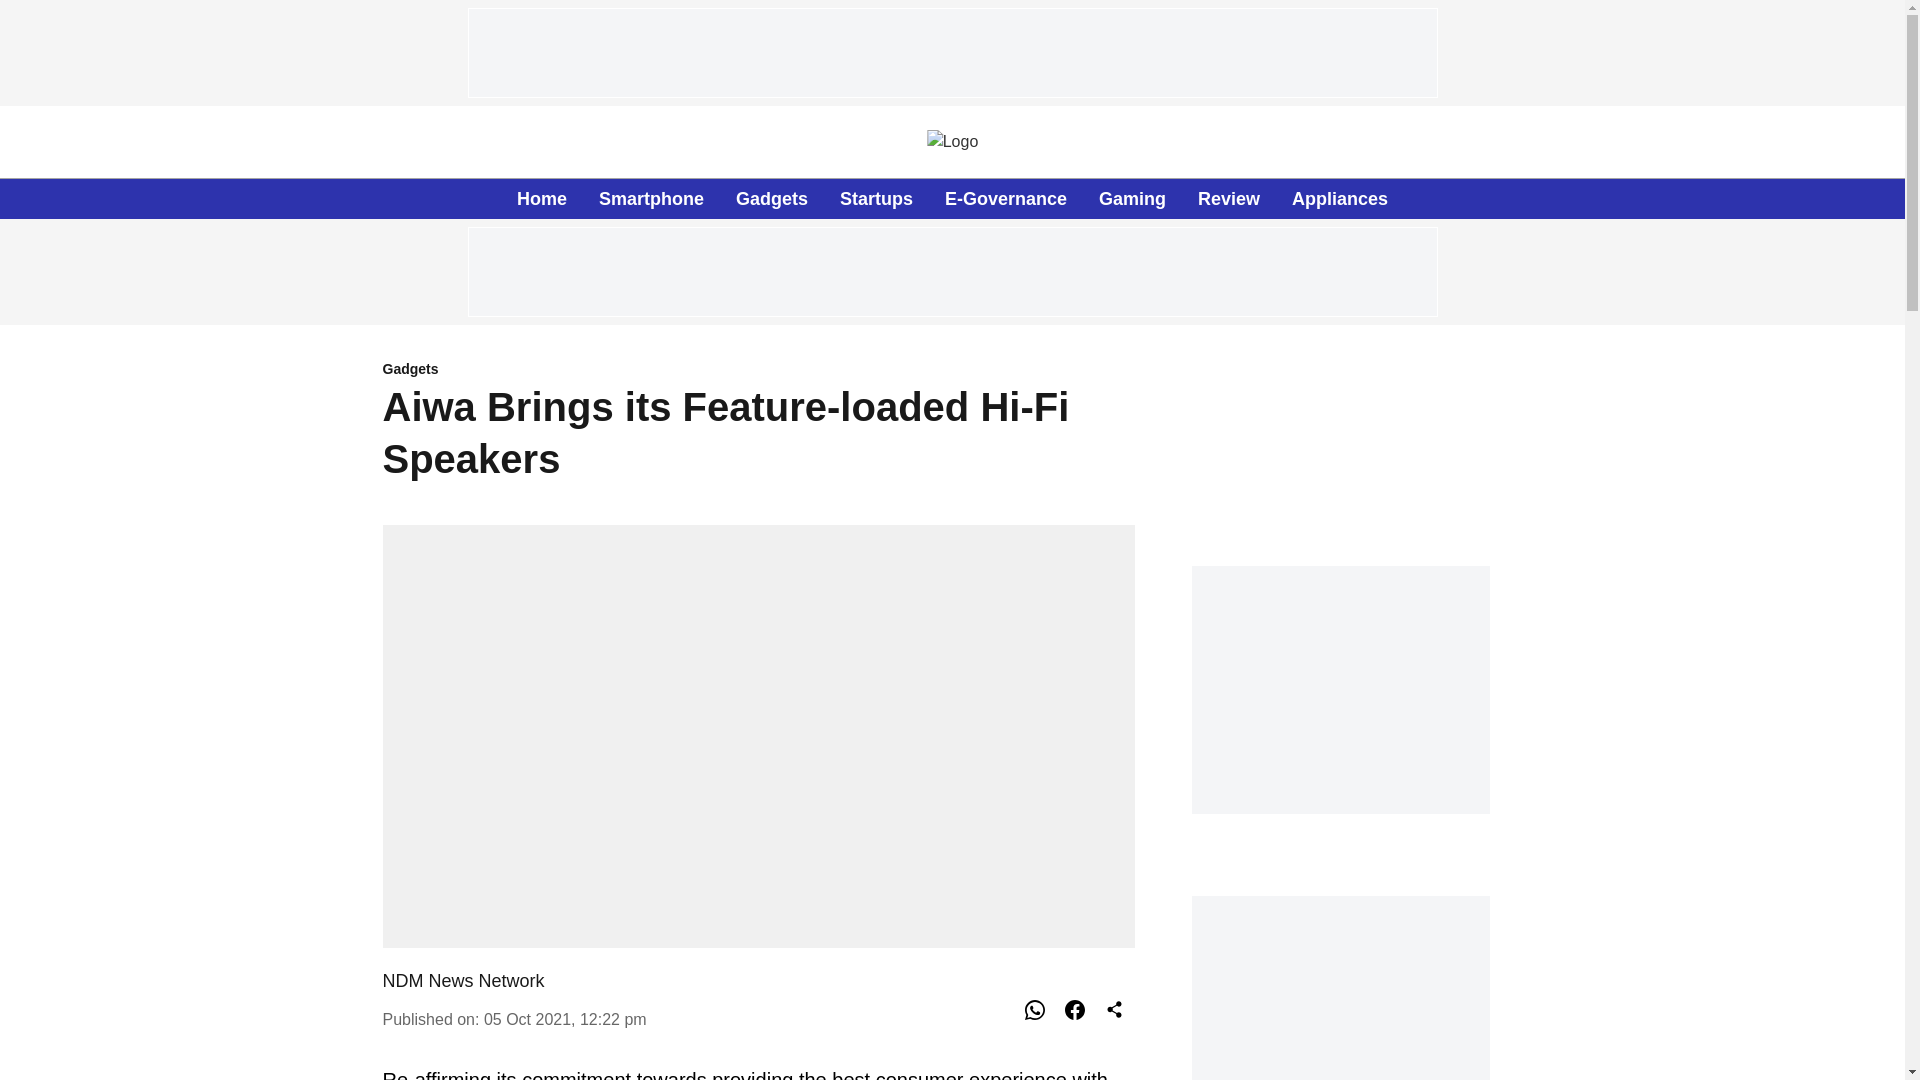 This screenshot has height=1080, width=1920. Describe the element at coordinates (772, 198) in the screenshot. I see `Gadgets` at that location.